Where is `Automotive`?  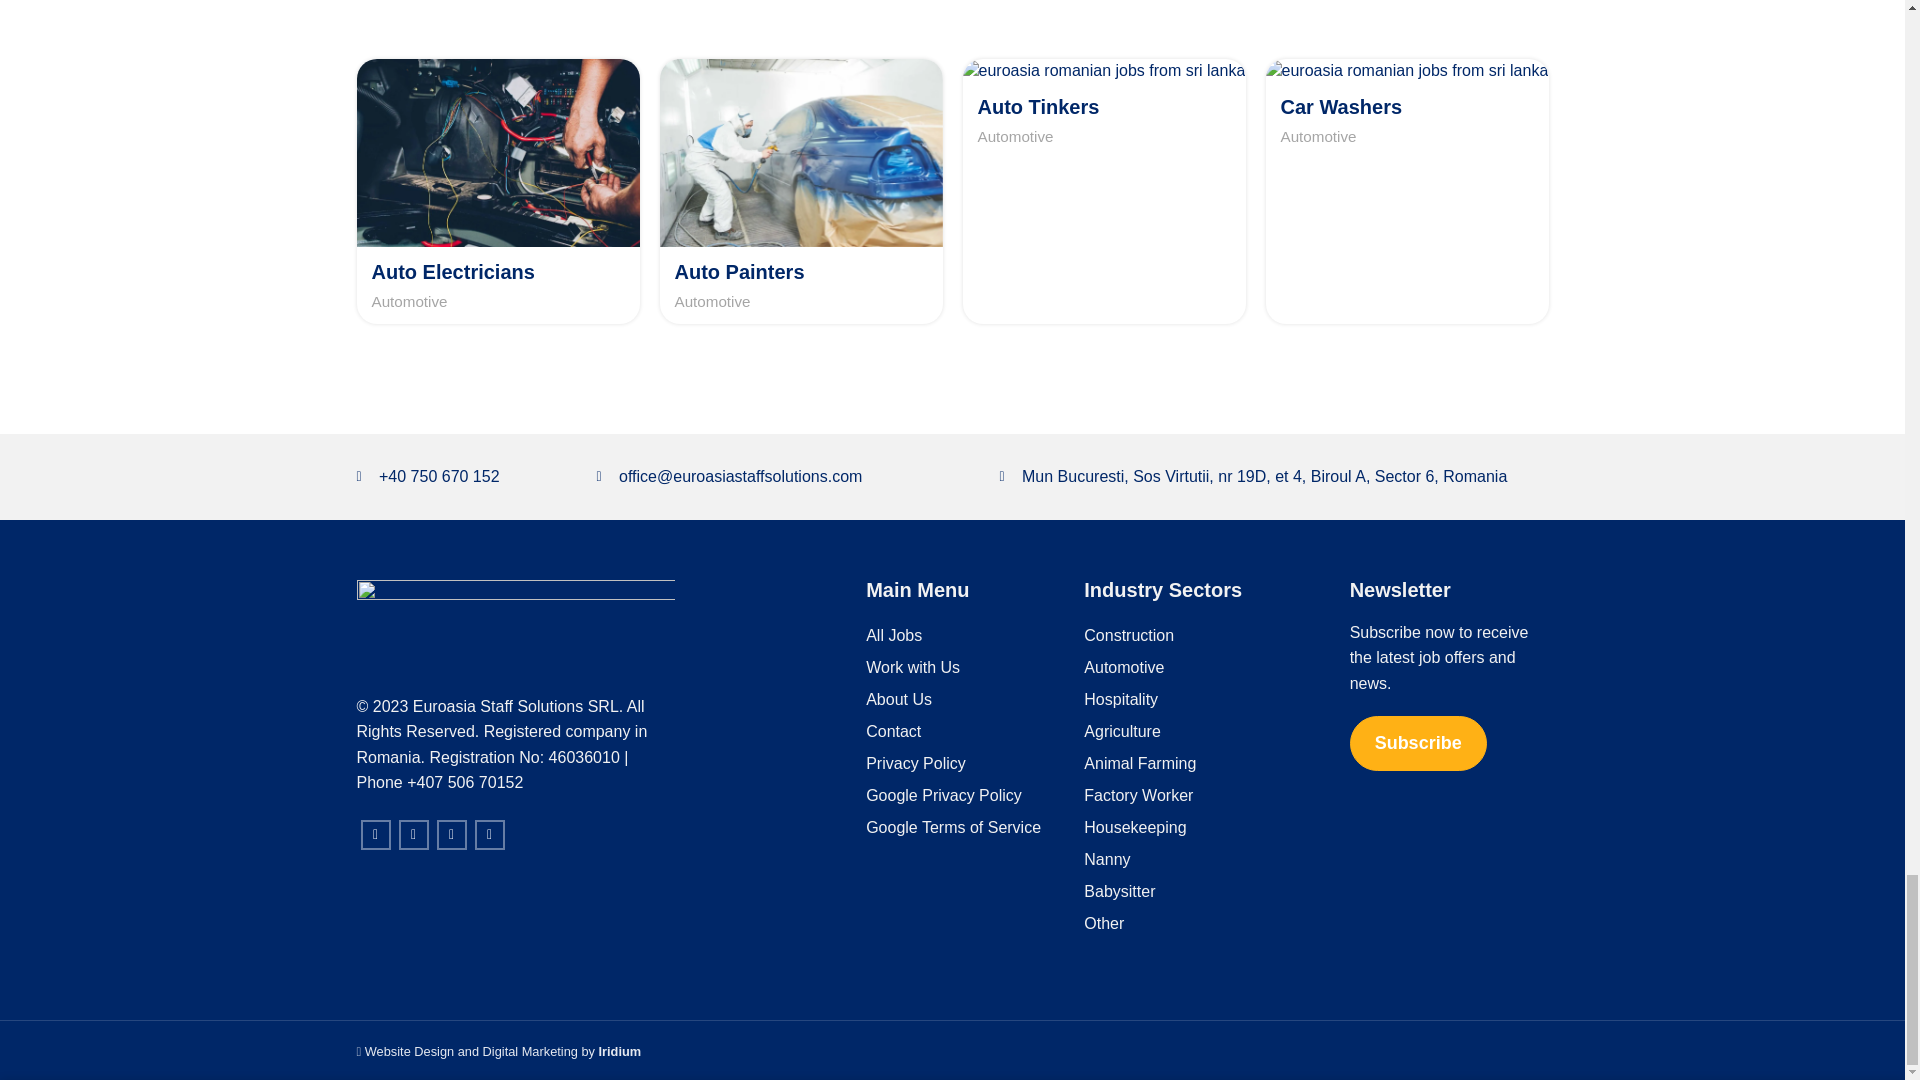
Automotive is located at coordinates (1016, 136).